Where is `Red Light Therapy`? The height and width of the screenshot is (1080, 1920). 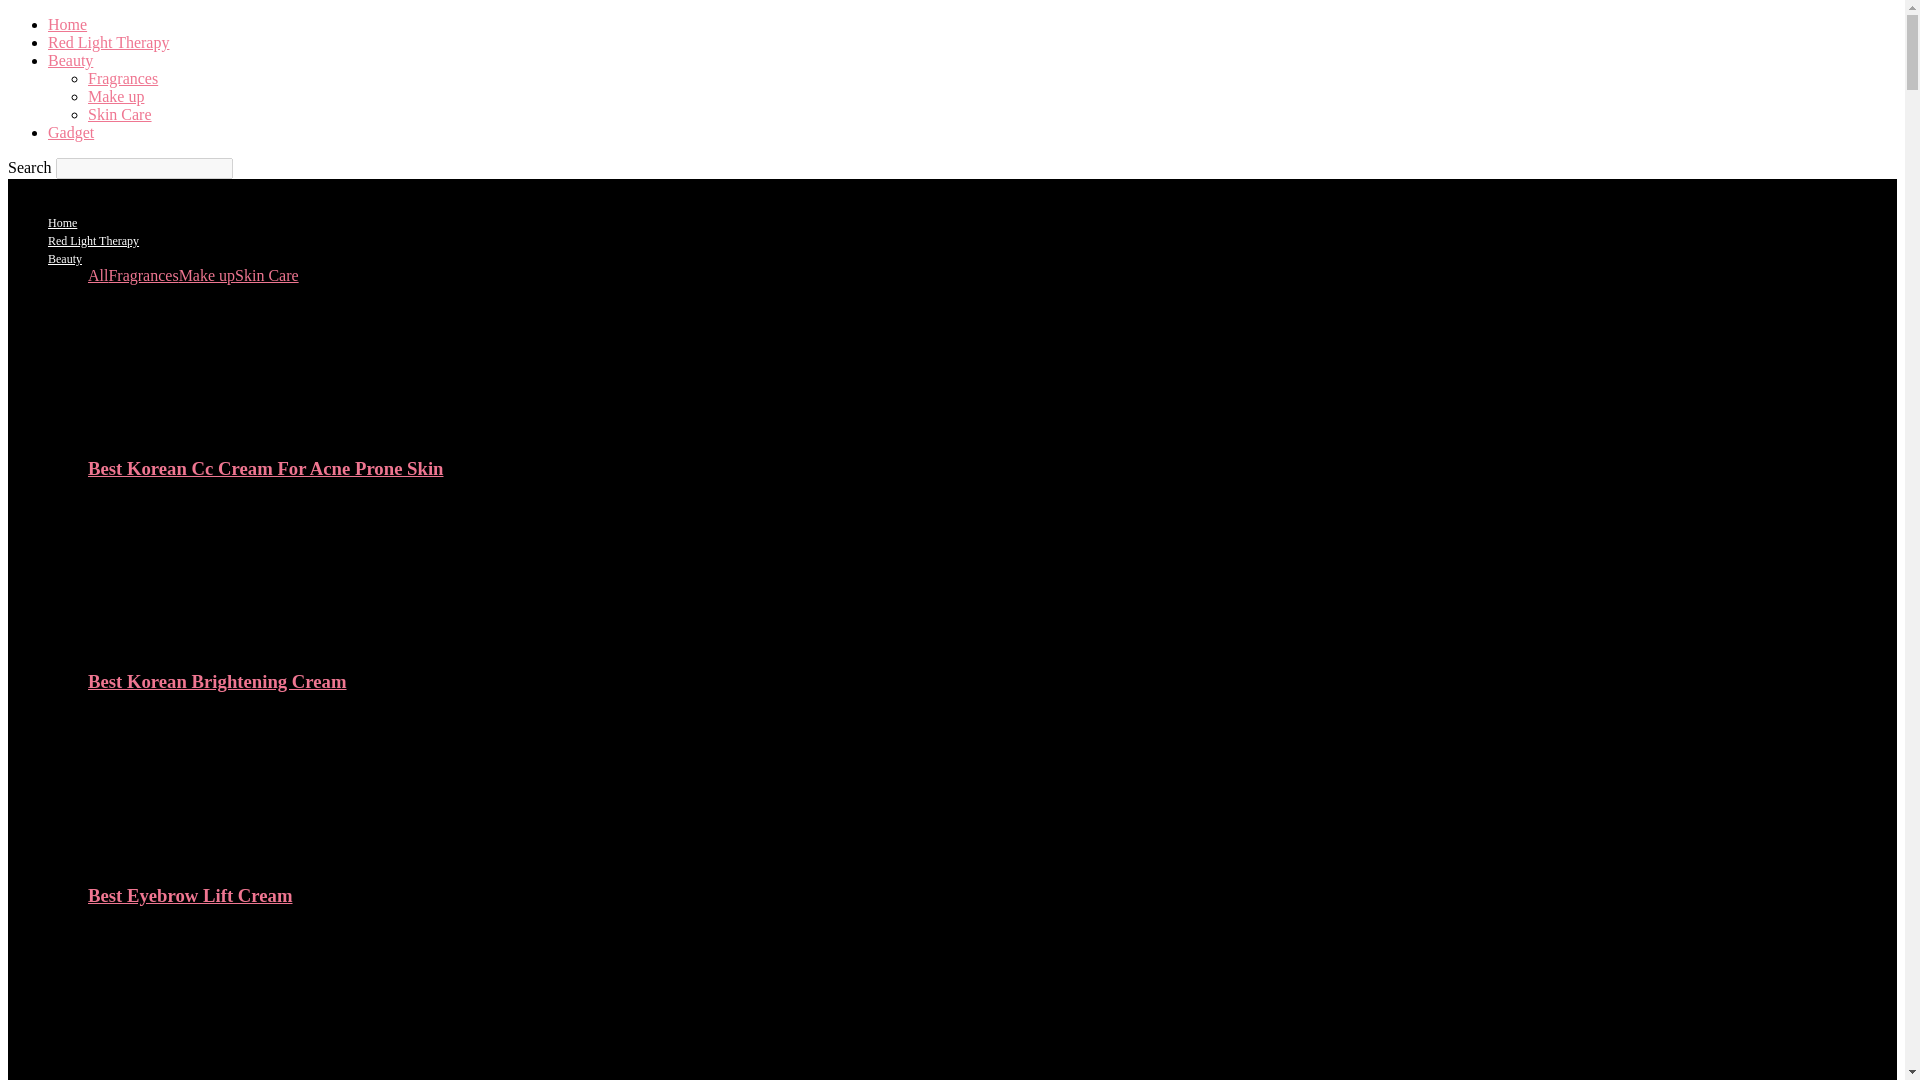
Red Light Therapy is located at coordinates (93, 241).